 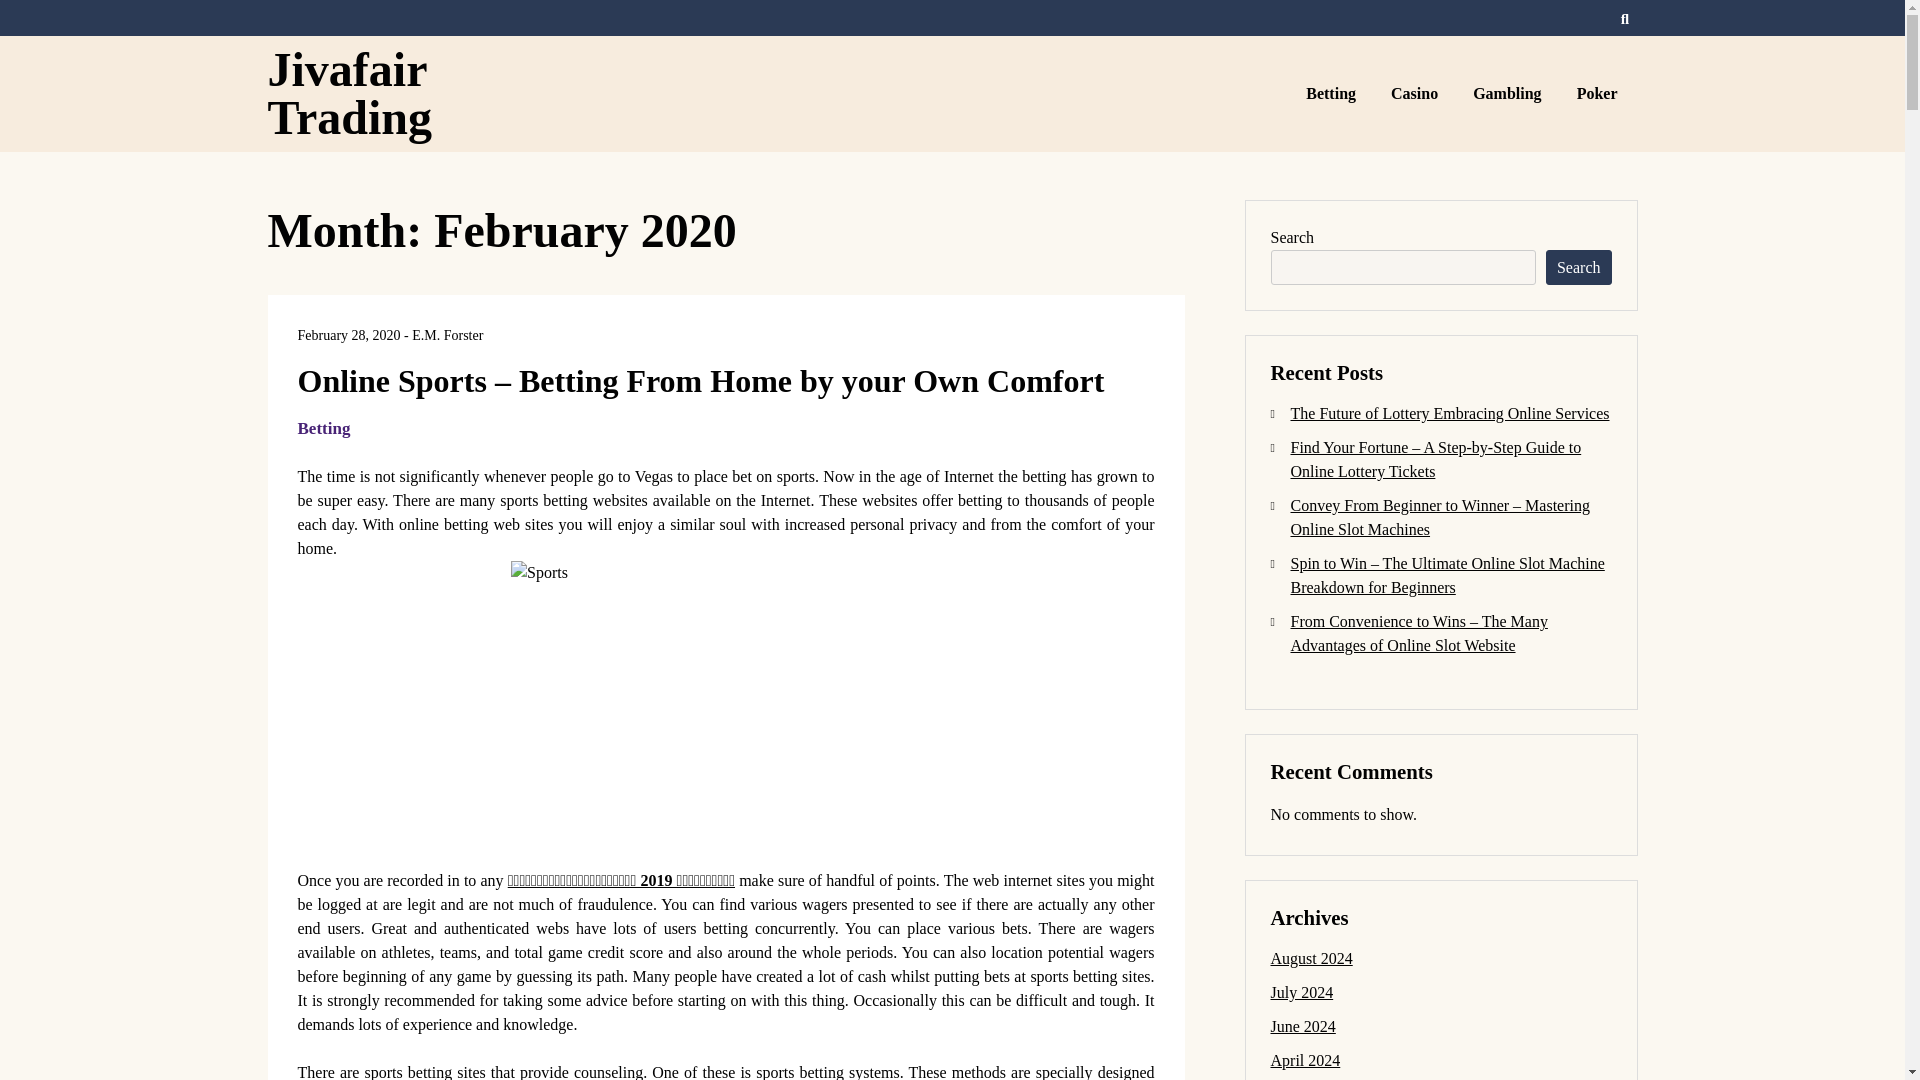 What do you see at coordinates (1508, 94) in the screenshot?
I see `Gambling` at bounding box center [1508, 94].